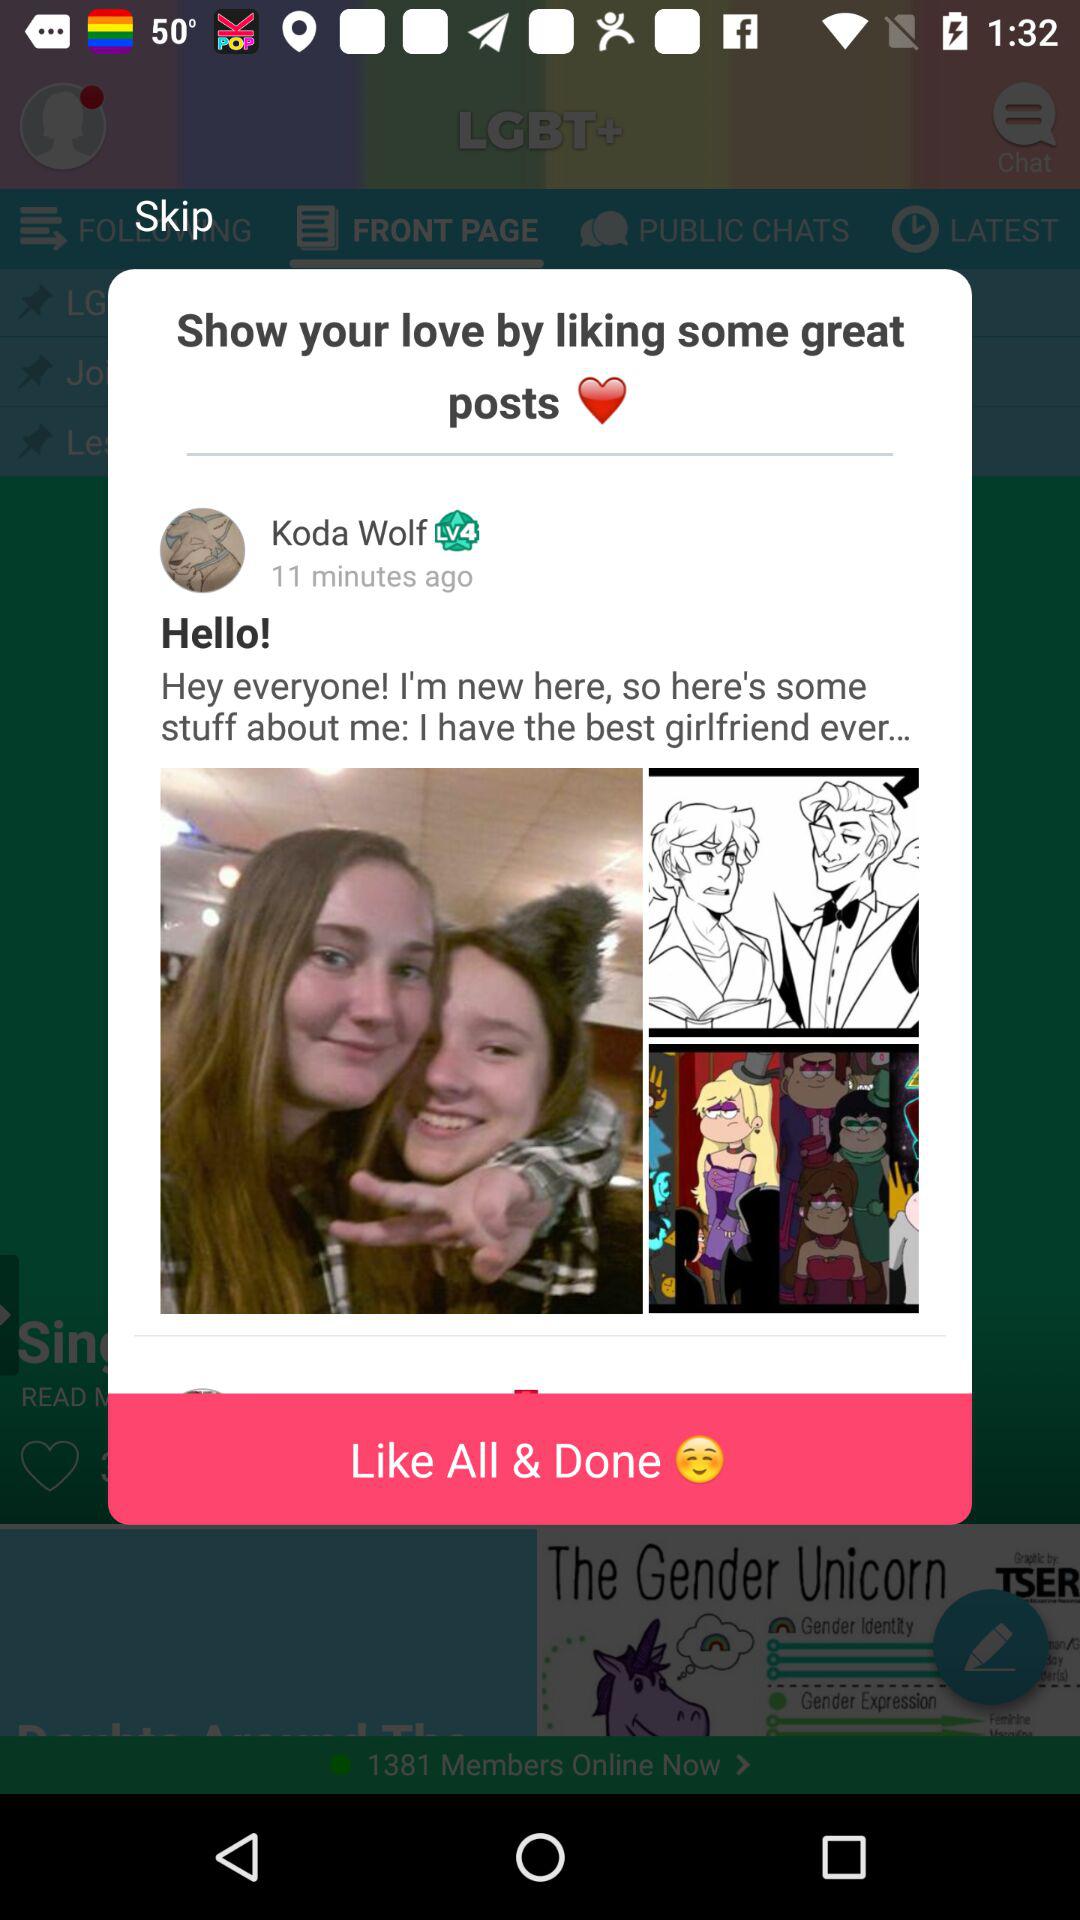 This screenshot has height=1920, width=1080. I want to click on select the first image of two ladies, so click(401, 1040).